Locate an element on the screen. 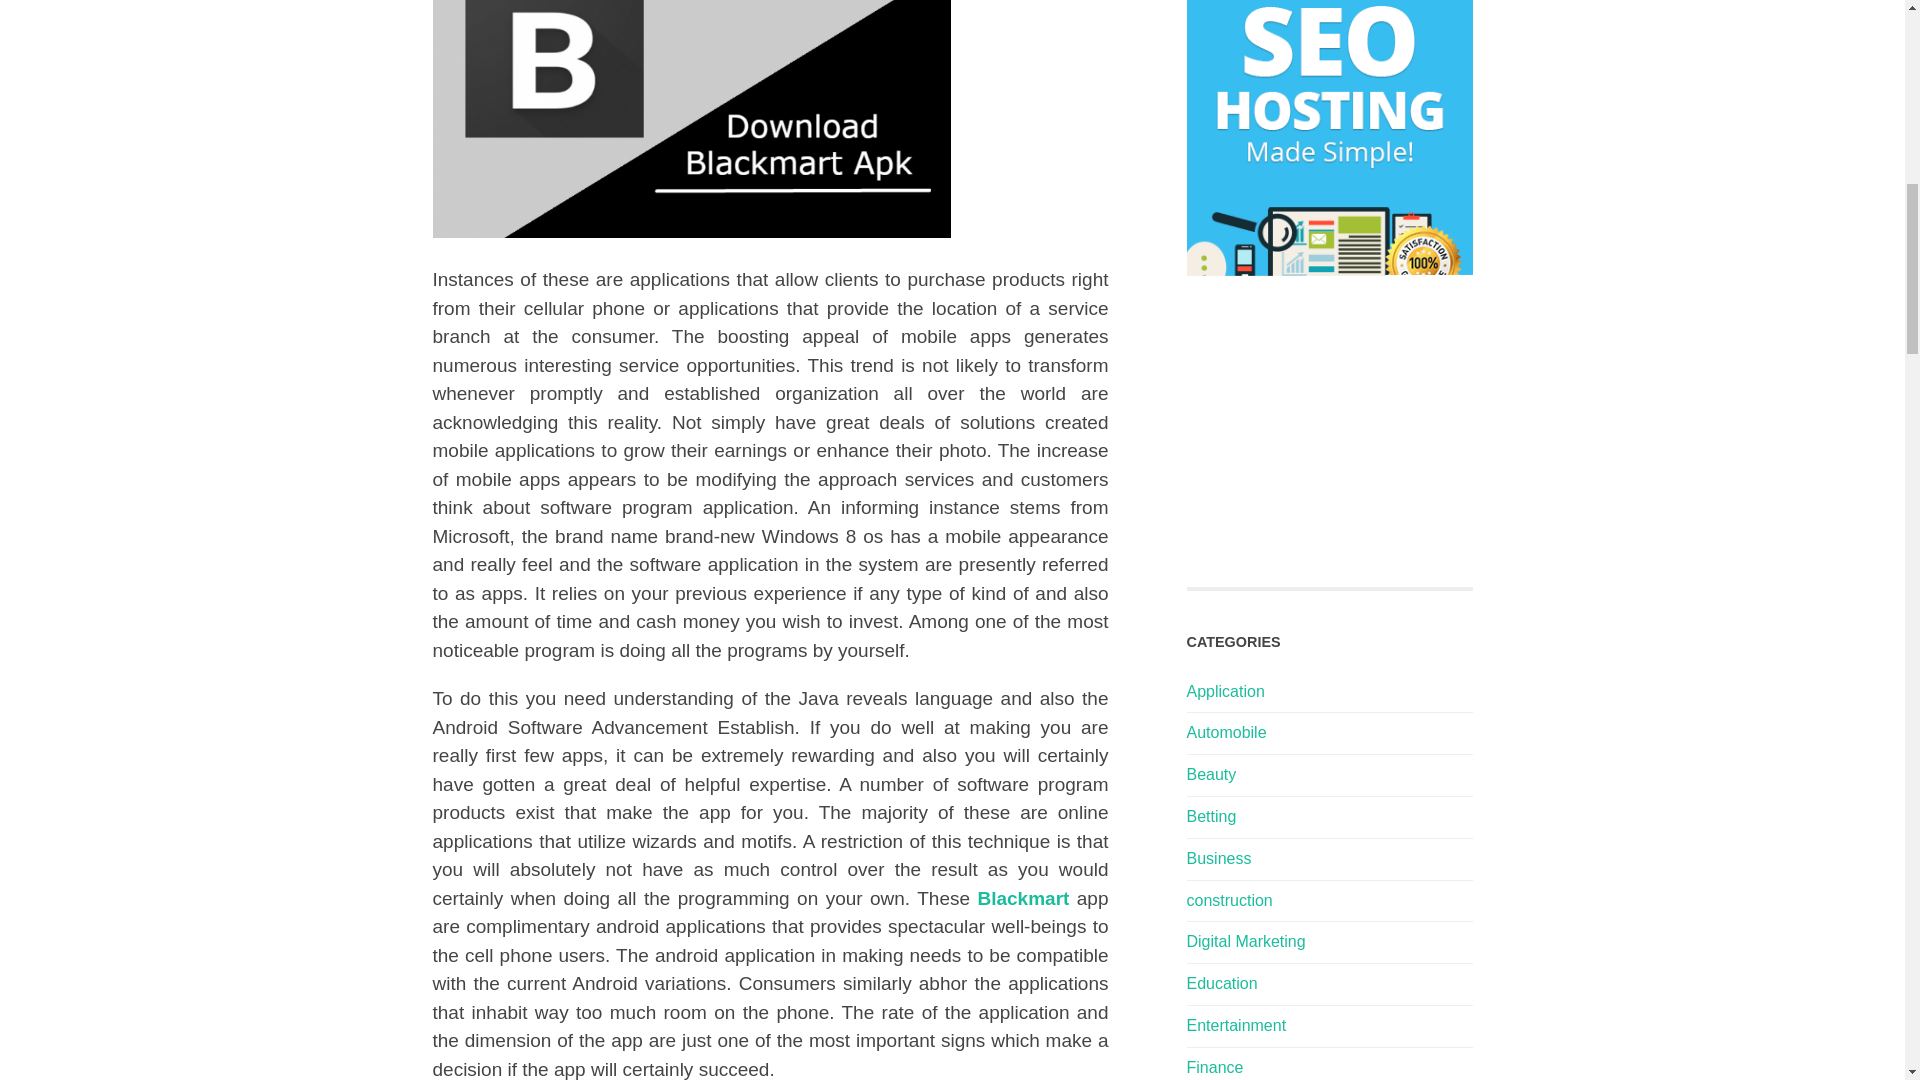  Entertainment is located at coordinates (1236, 1025).